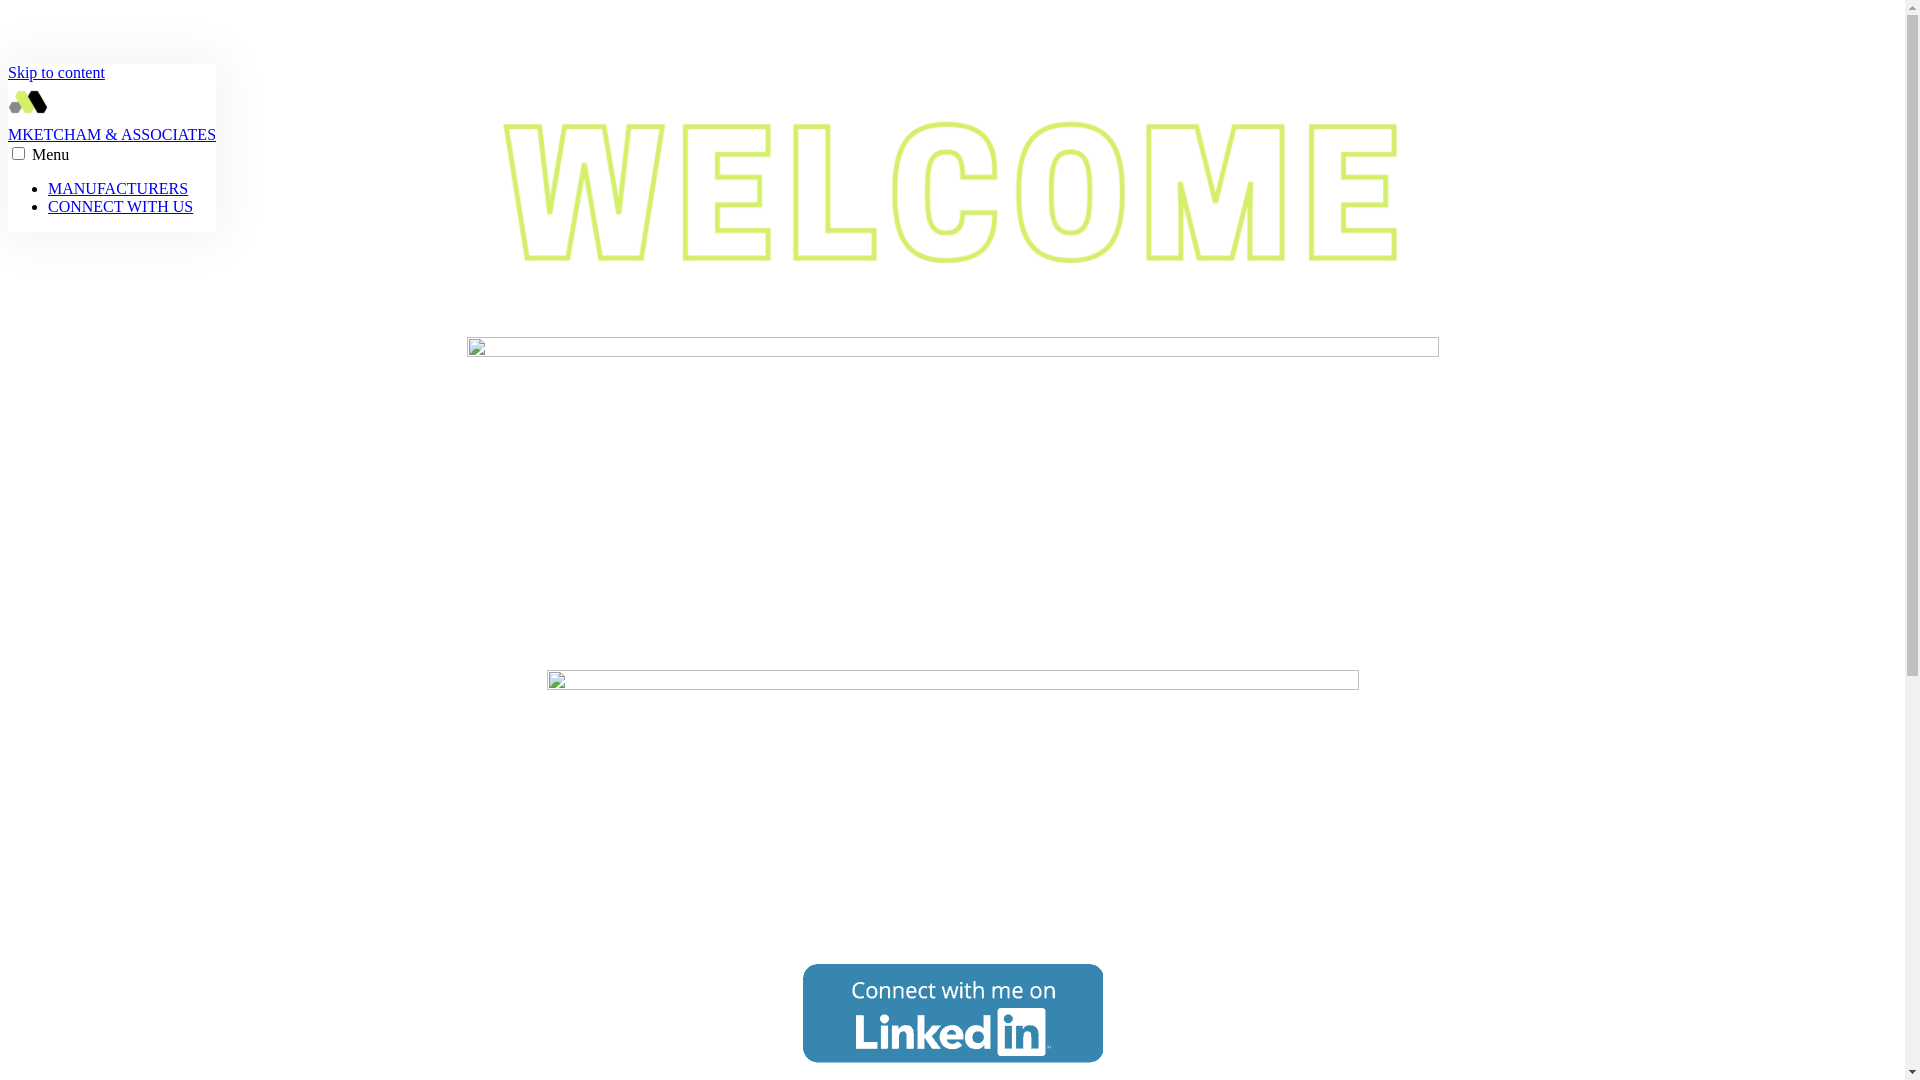 The width and height of the screenshot is (1920, 1080). Describe the element at coordinates (56, 72) in the screenshot. I see `Skip to content` at that location.